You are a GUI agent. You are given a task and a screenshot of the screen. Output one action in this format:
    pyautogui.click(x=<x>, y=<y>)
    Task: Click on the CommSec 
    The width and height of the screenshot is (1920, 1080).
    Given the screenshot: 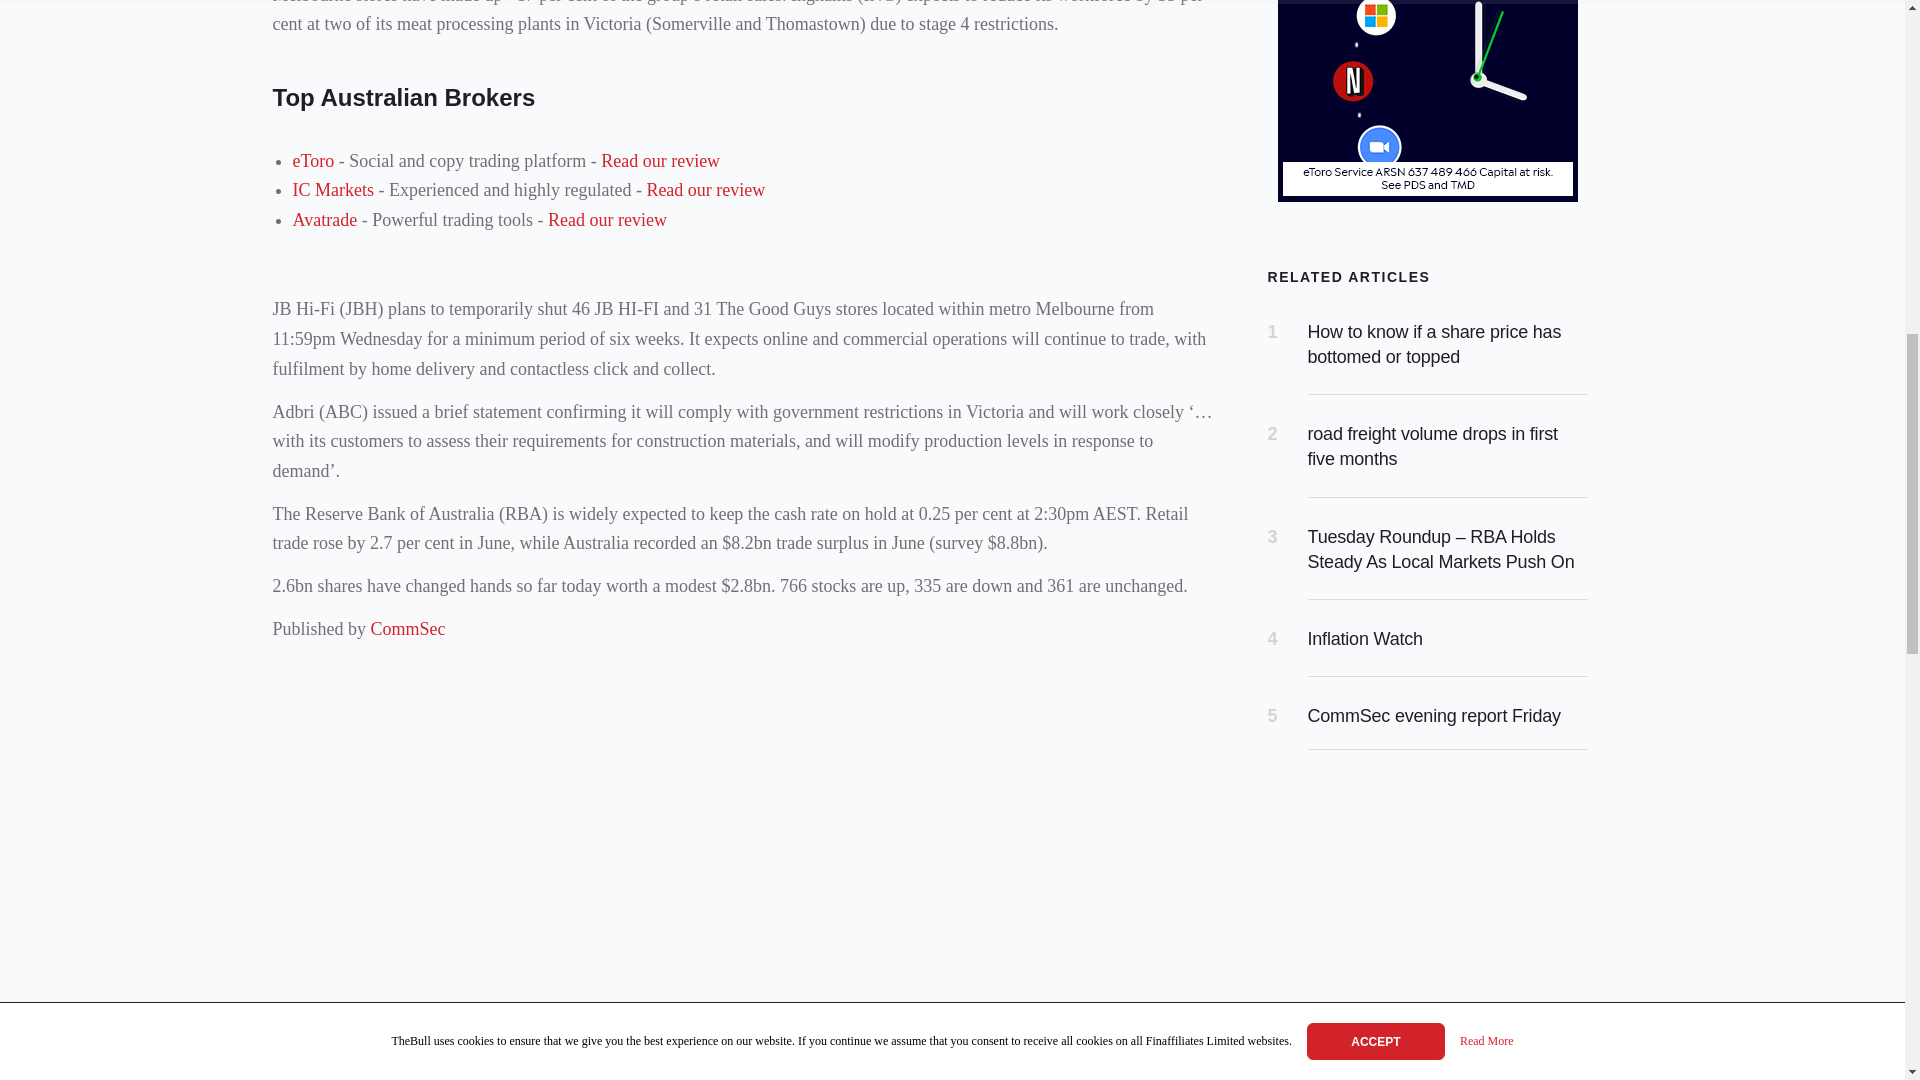 What is the action you would take?
    pyautogui.click(x=410, y=628)
    